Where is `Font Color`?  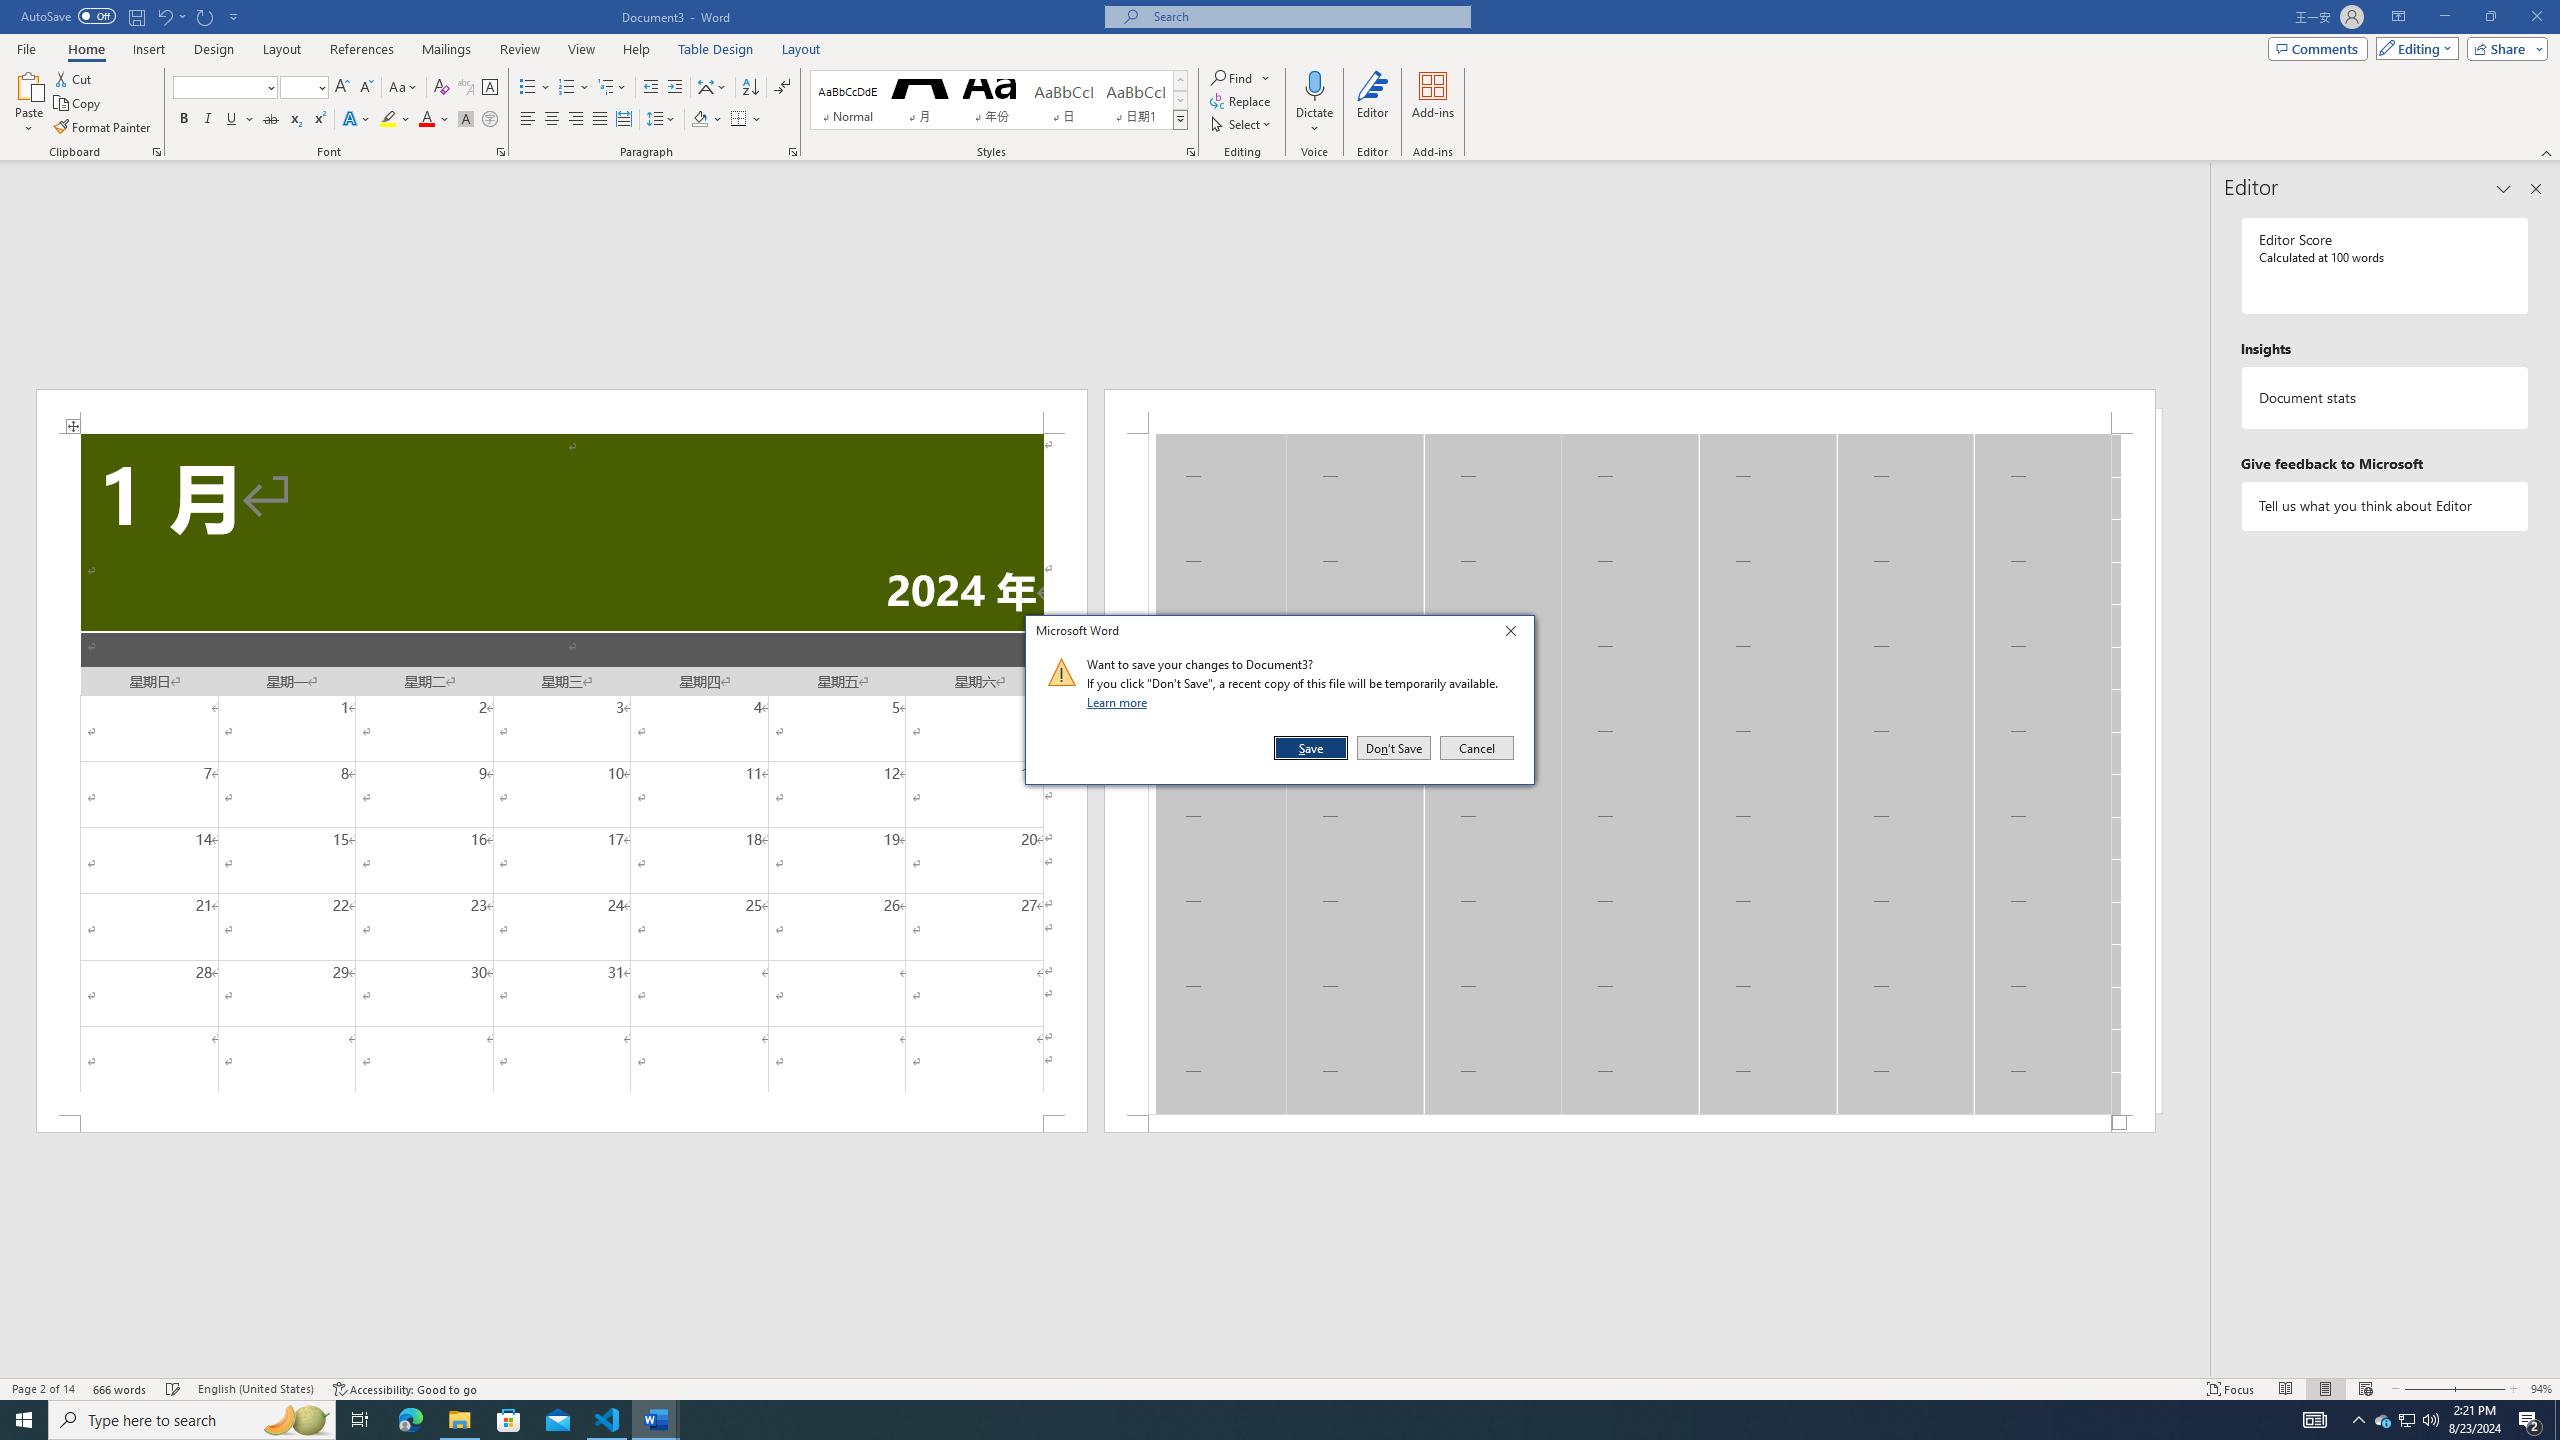 Font Color is located at coordinates (434, 120).